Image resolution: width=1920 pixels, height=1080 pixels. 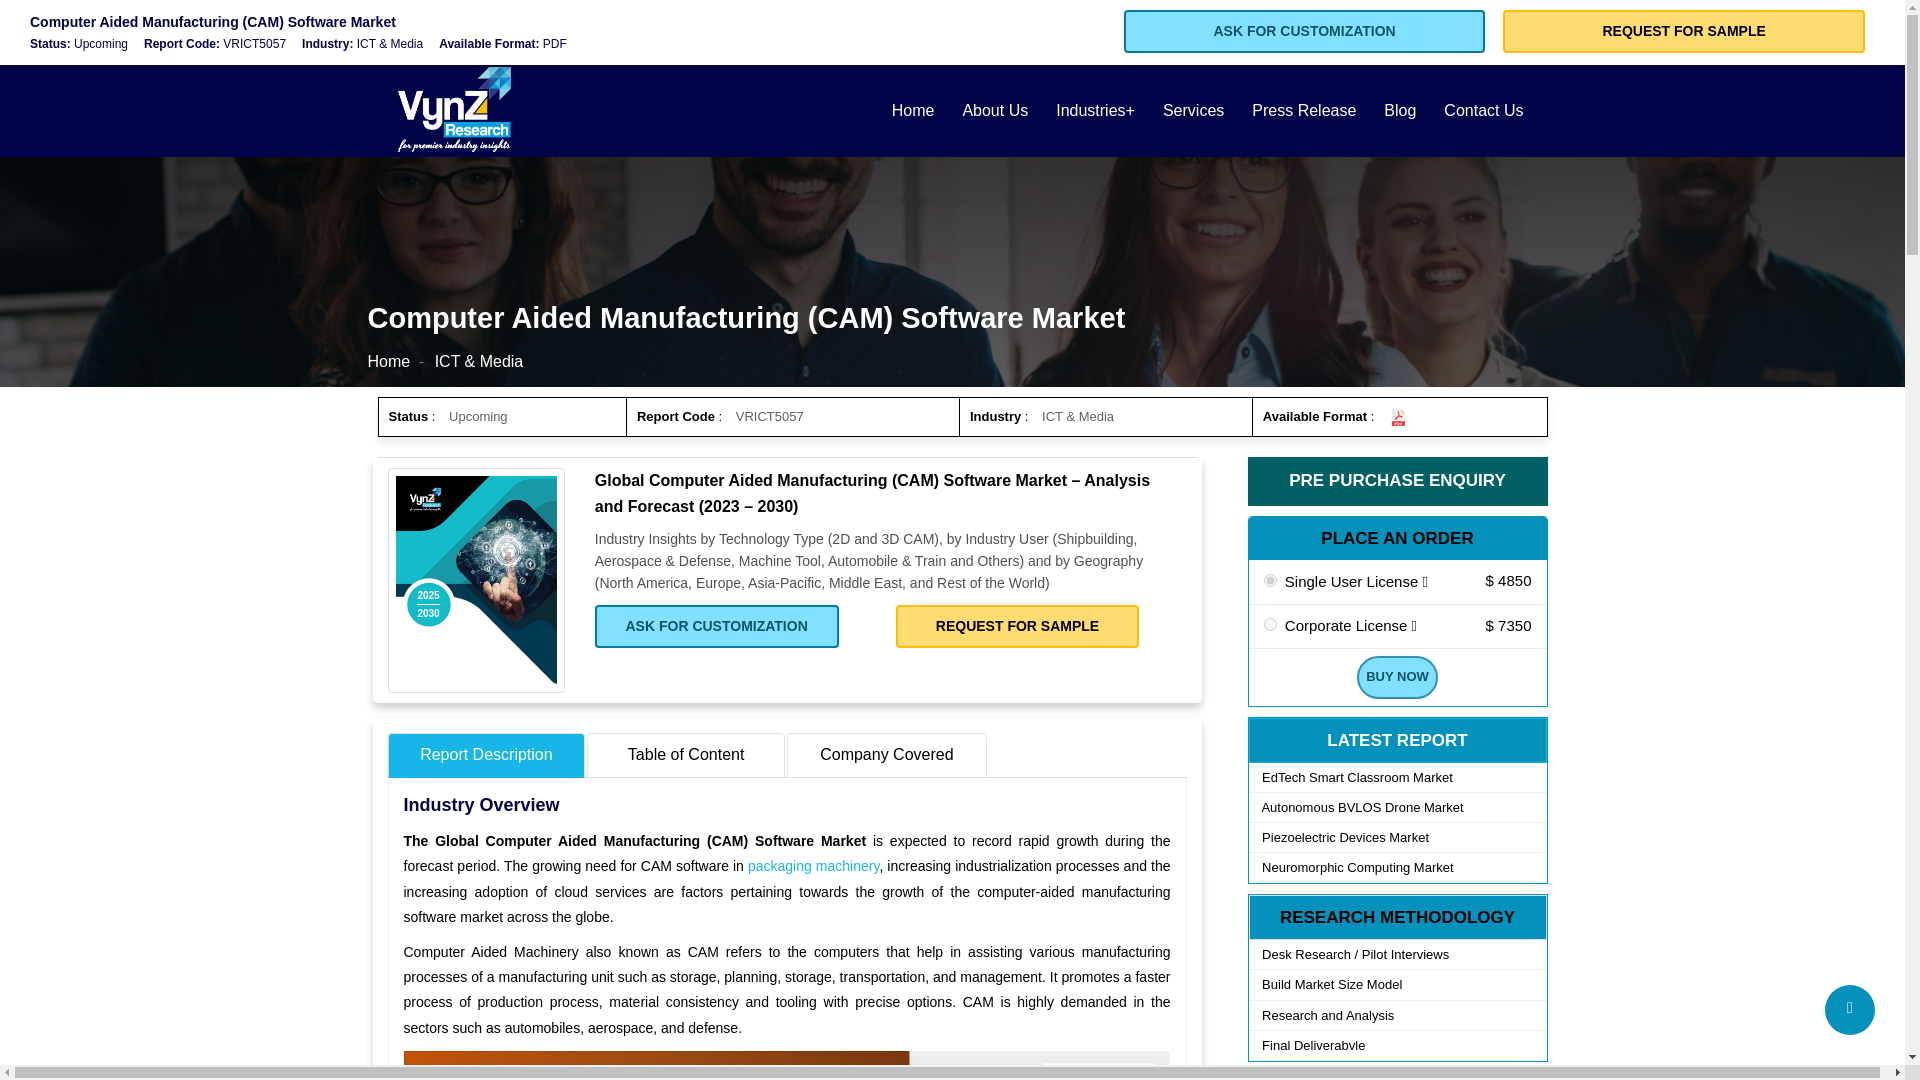 I want to click on About Us, so click(x=995, y=110).